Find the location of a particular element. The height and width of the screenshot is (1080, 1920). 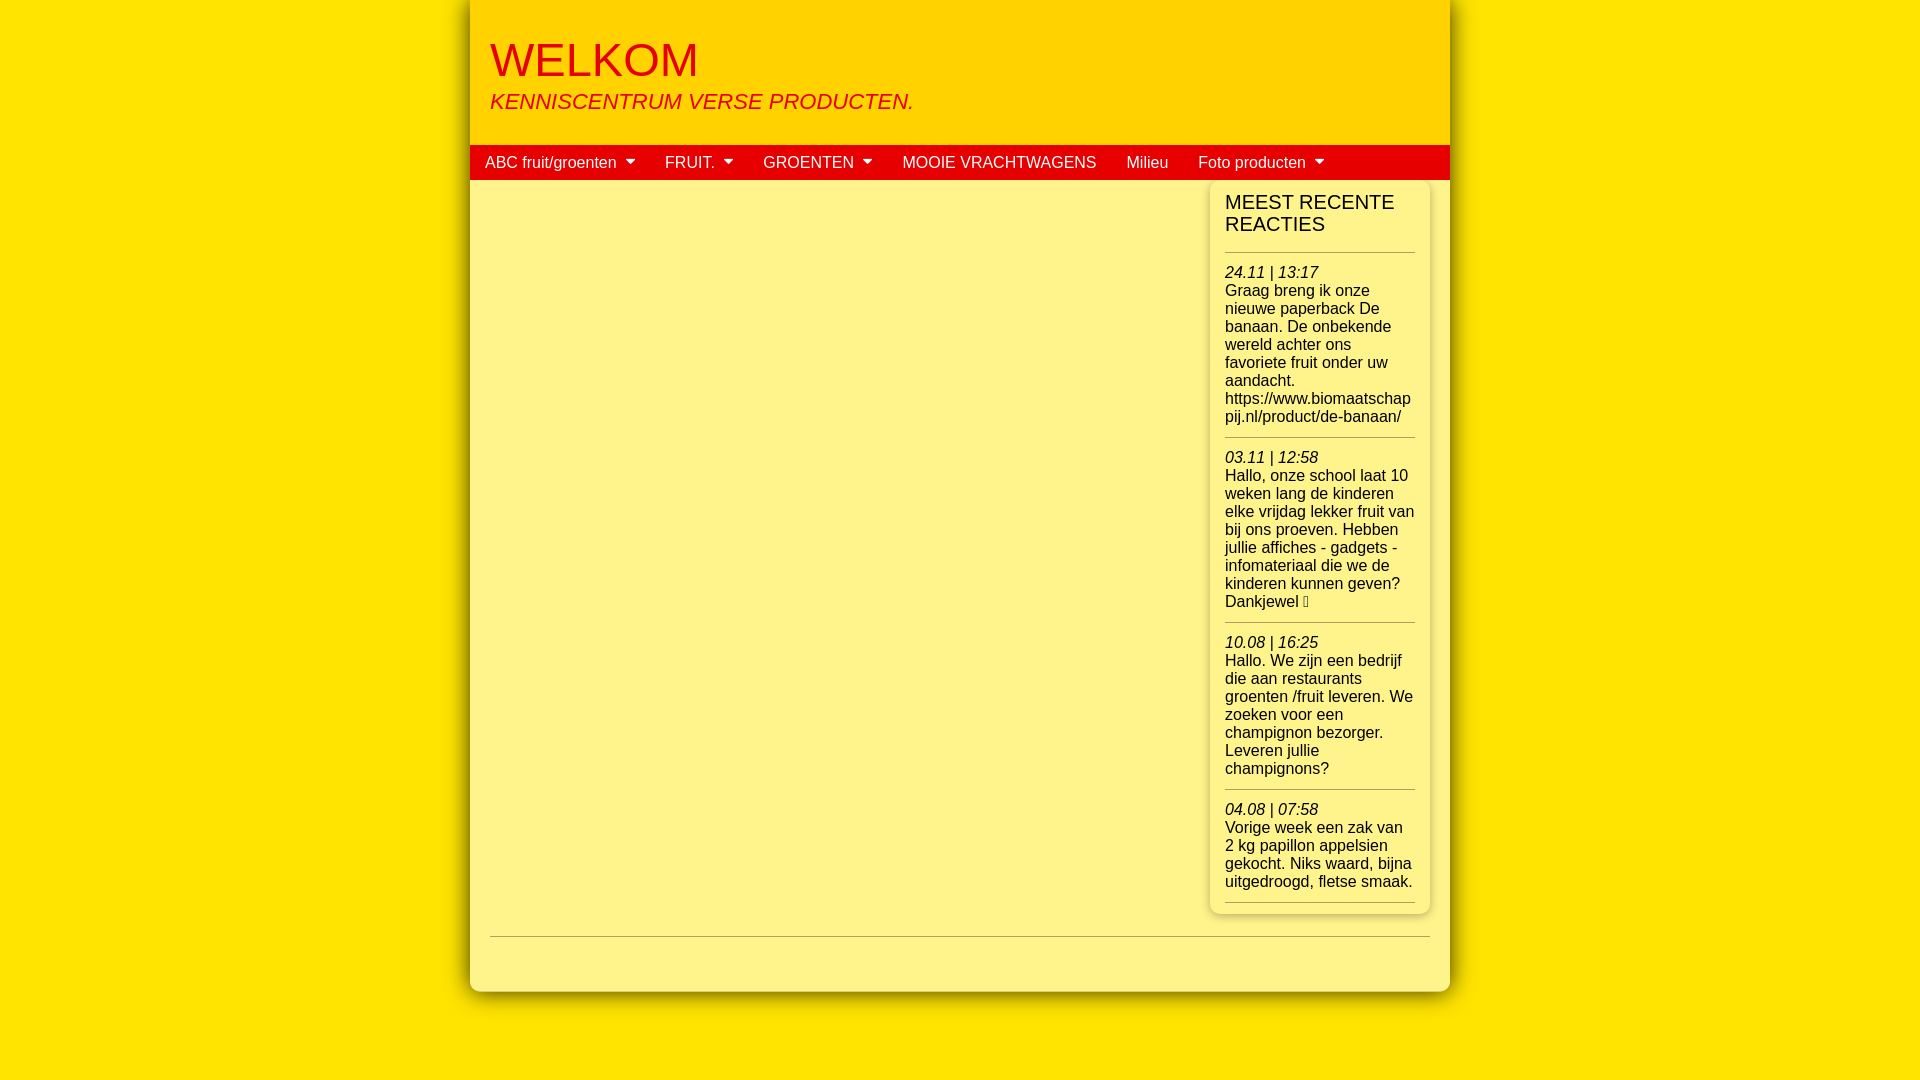

FRUIT. is located at coordinates (685, 162).